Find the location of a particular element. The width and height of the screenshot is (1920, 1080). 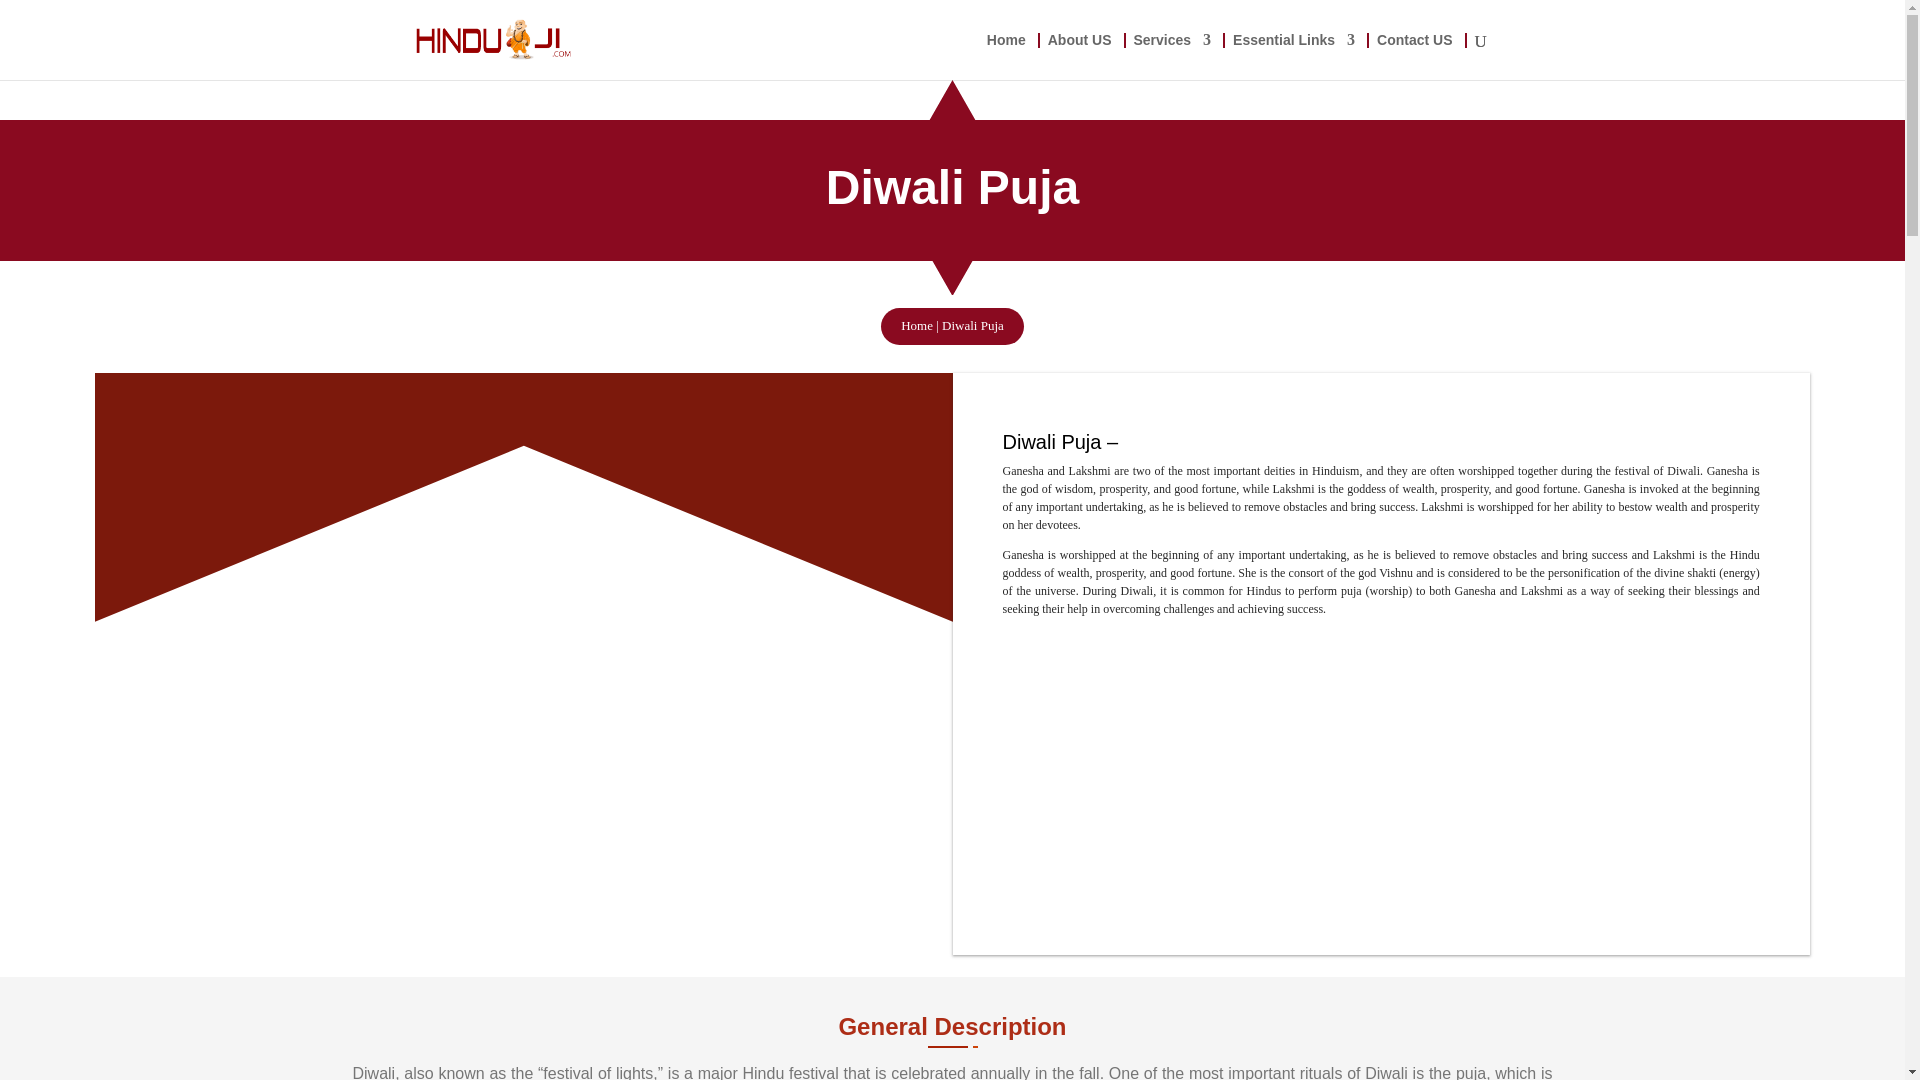

Essential Links is located at coordinates (1294, 56).